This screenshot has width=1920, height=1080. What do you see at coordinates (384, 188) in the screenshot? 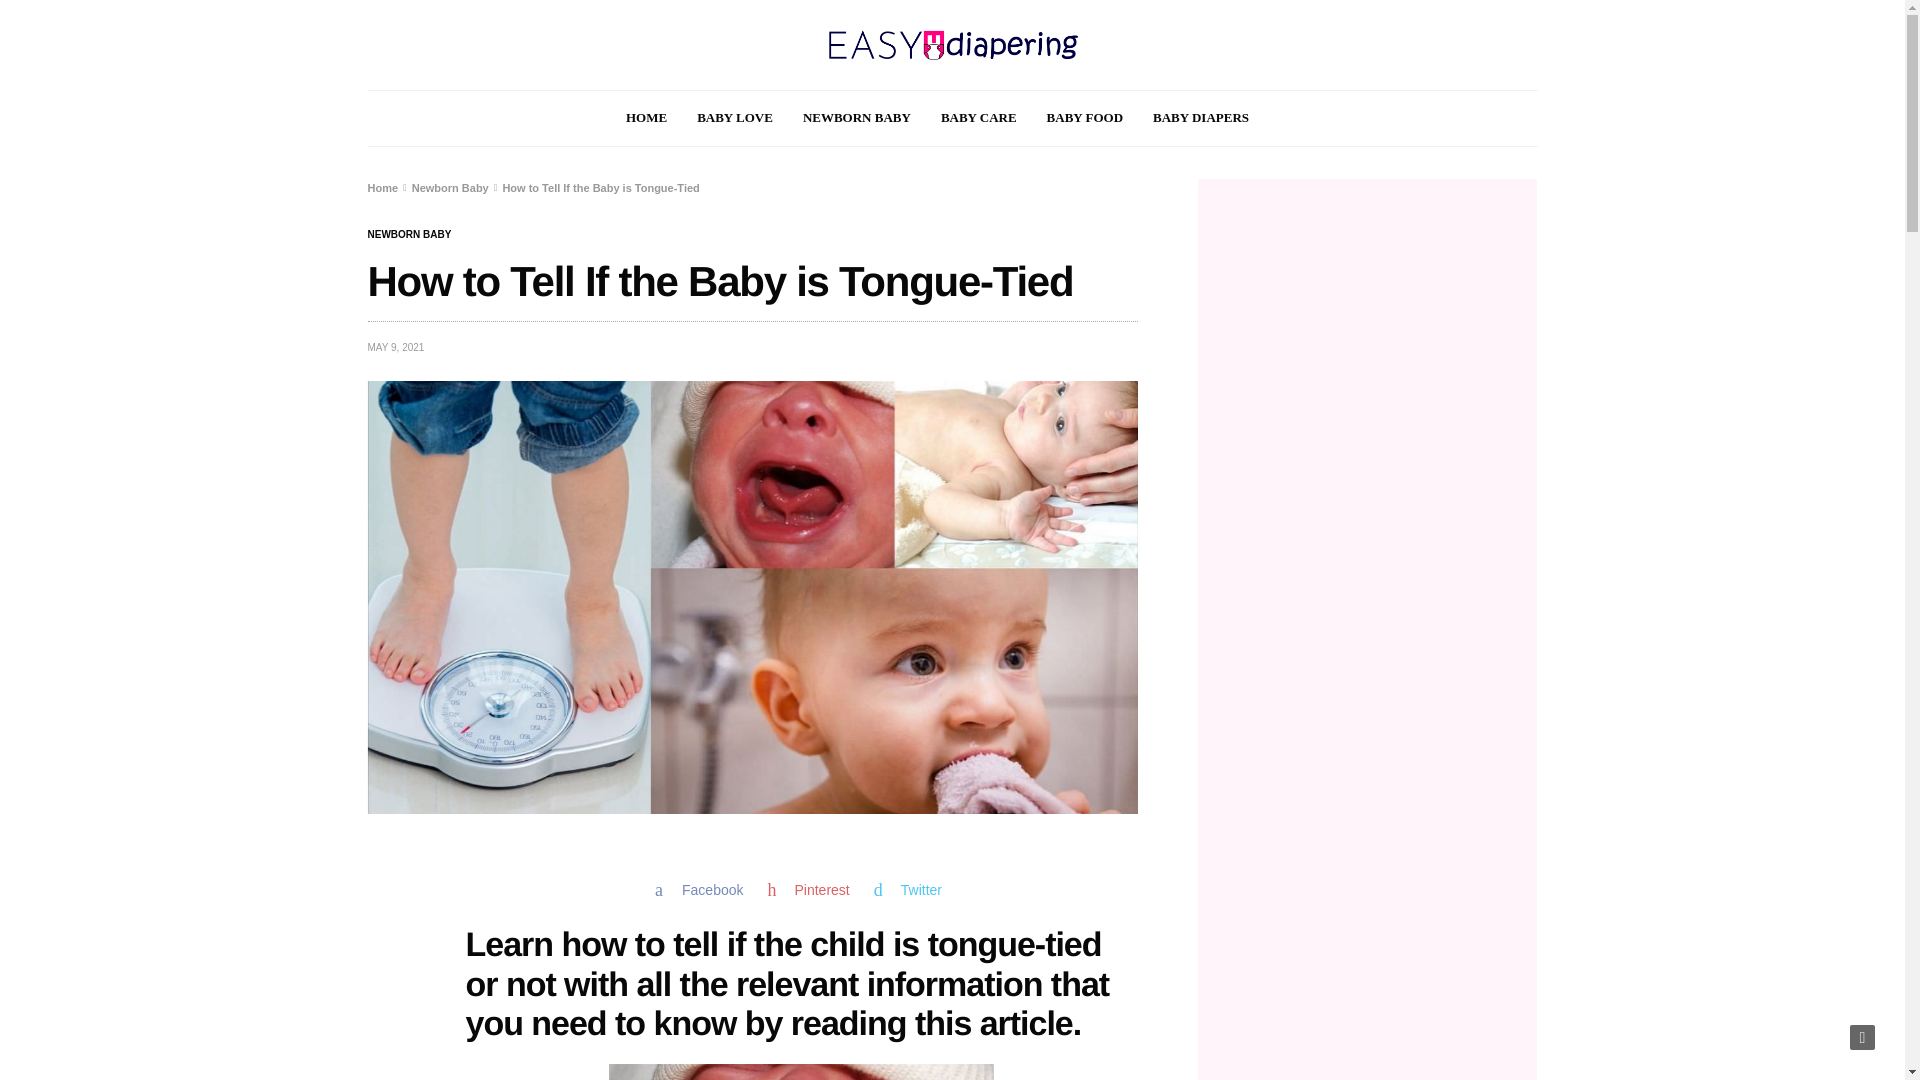
I see `Home` at bounding box center [384, 188].